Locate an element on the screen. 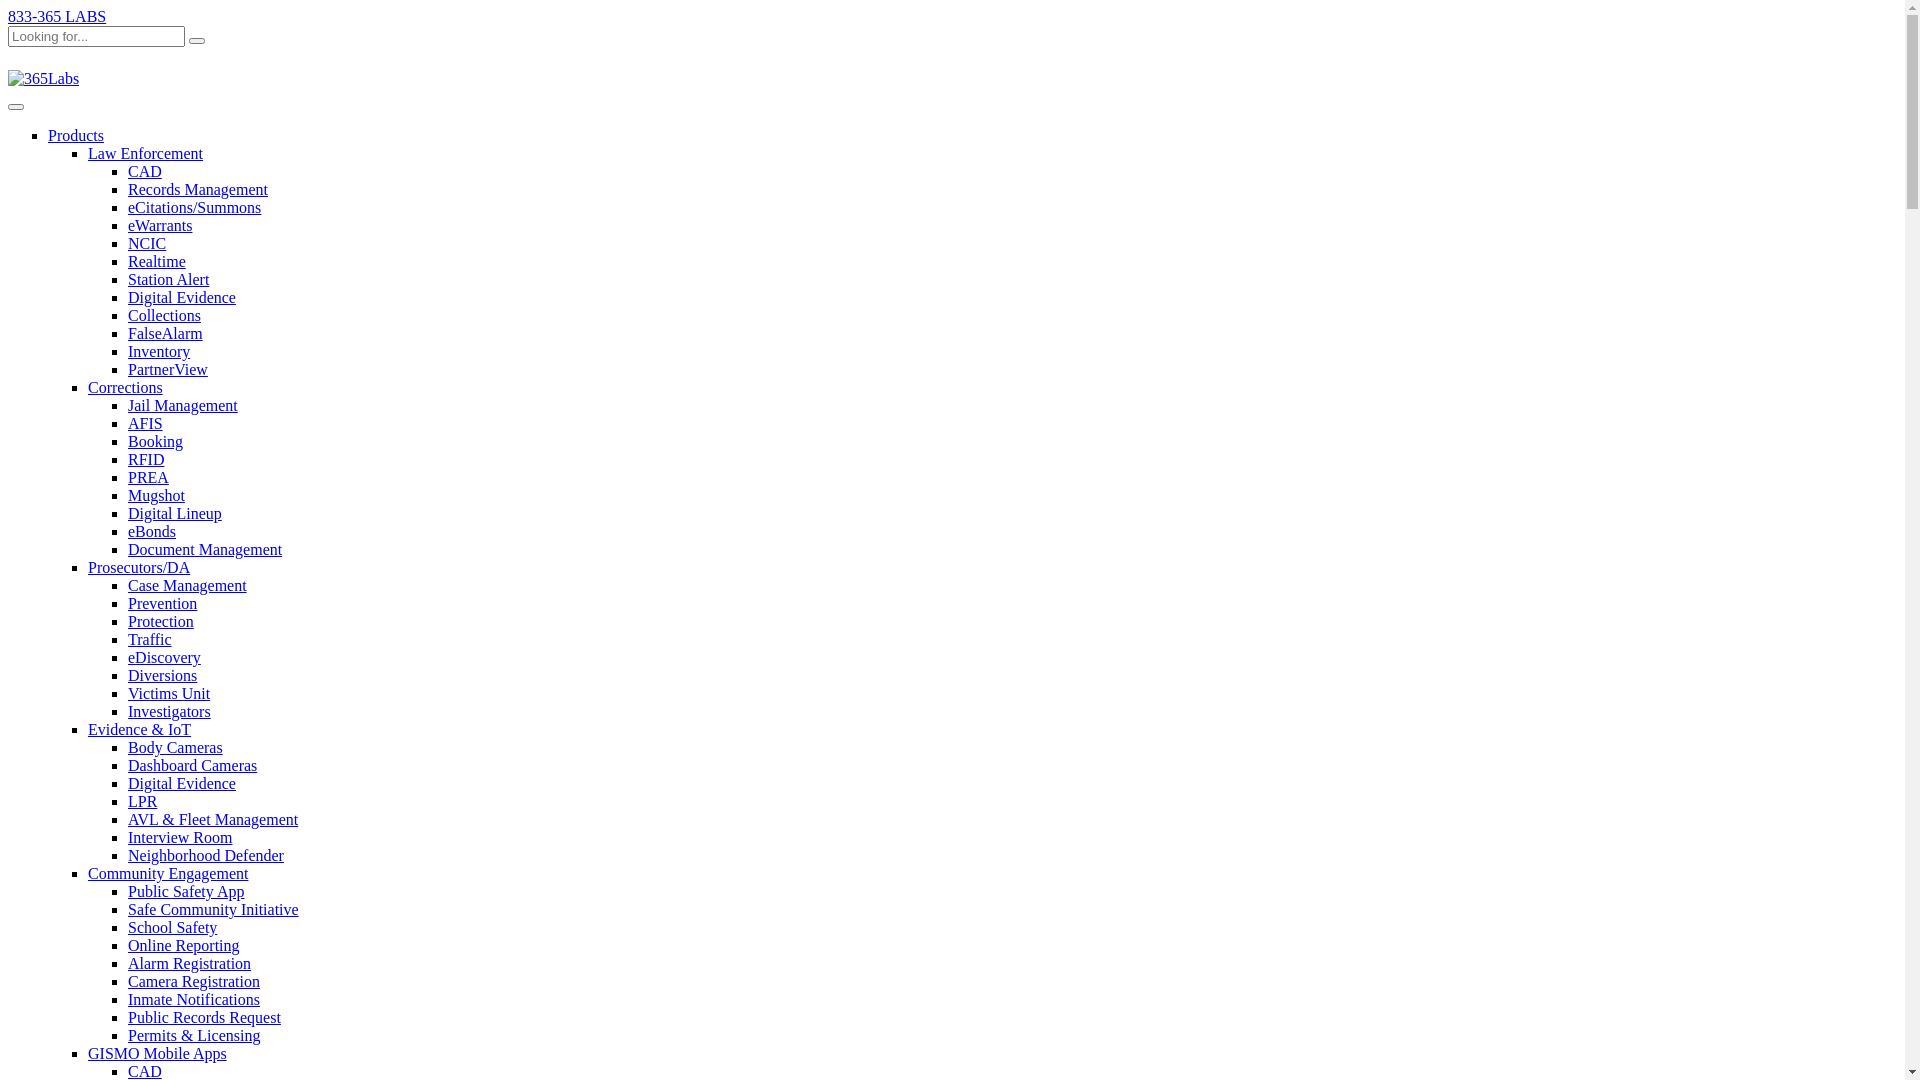  Prosecutors/DA is located at coordinates (139, 568).